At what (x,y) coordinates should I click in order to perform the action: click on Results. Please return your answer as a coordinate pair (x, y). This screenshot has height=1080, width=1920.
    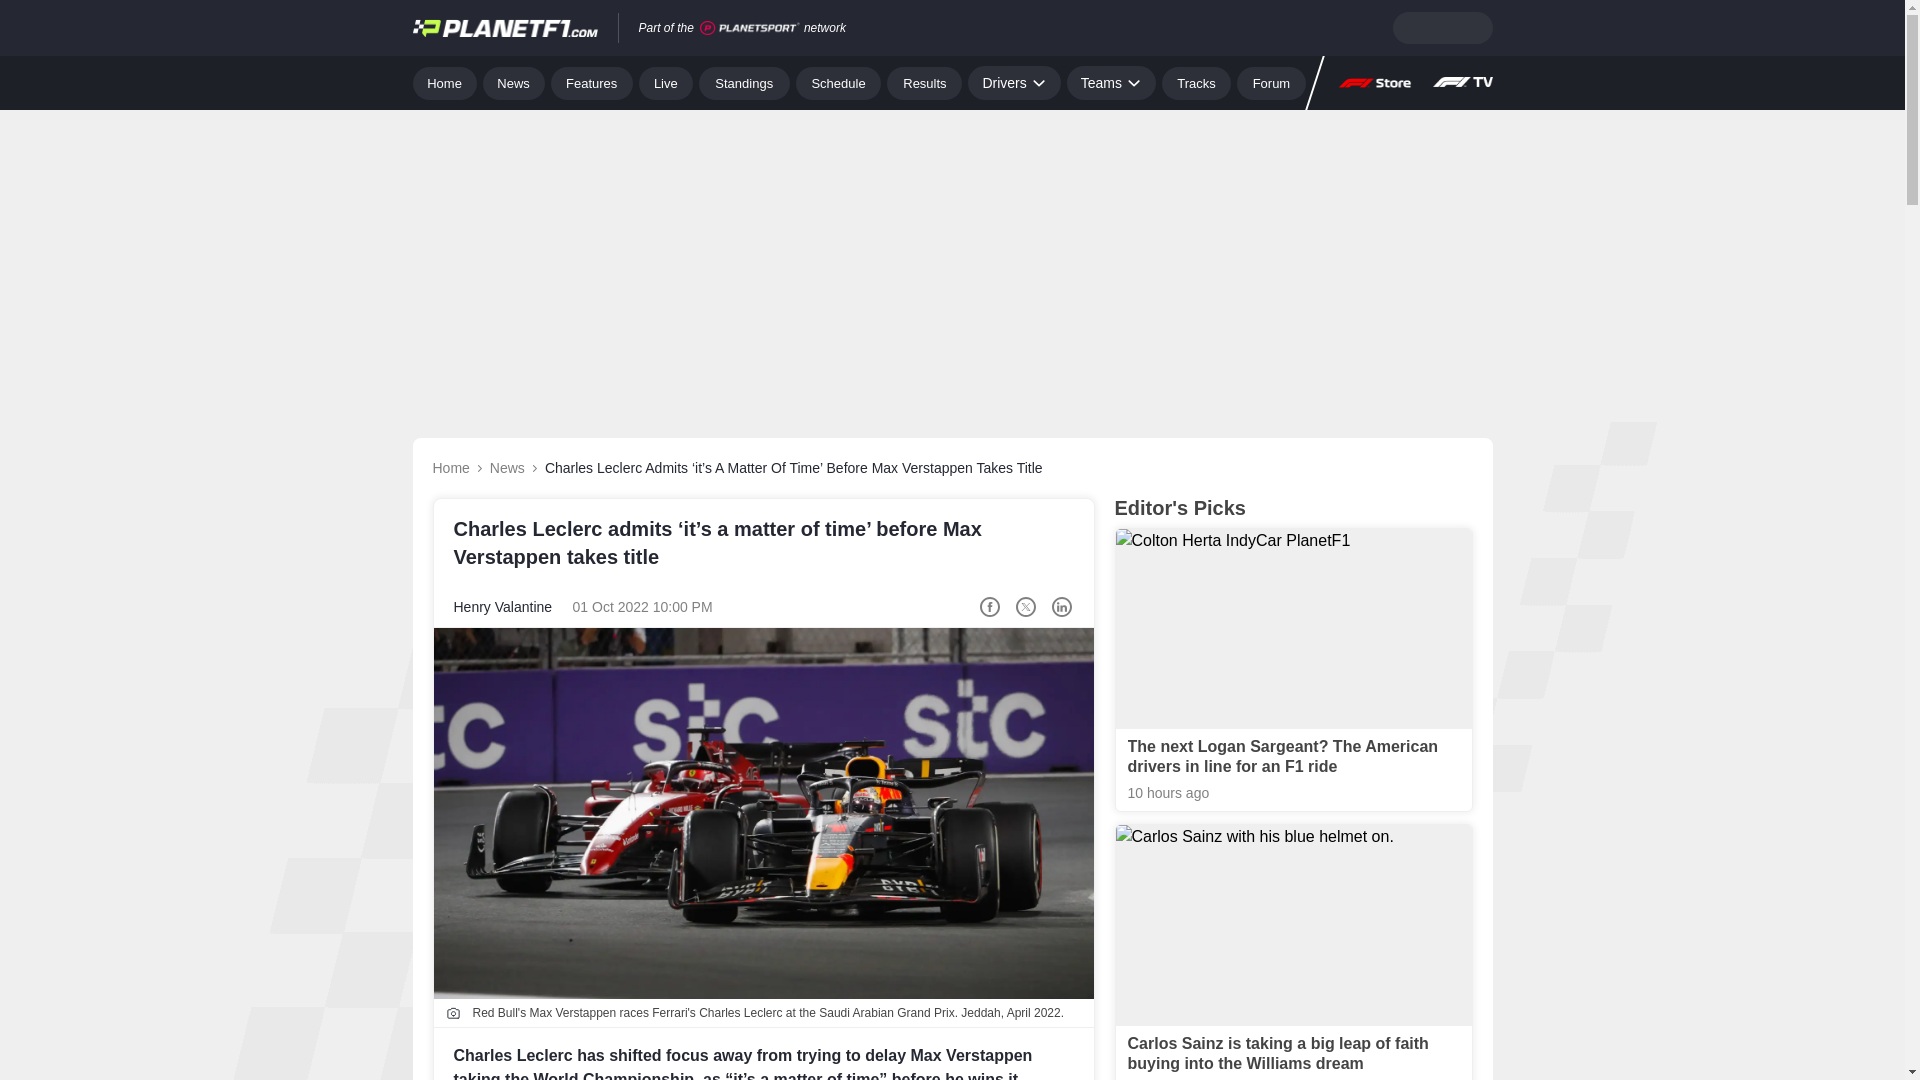
    Looking at the image, I should click on (924, 82).